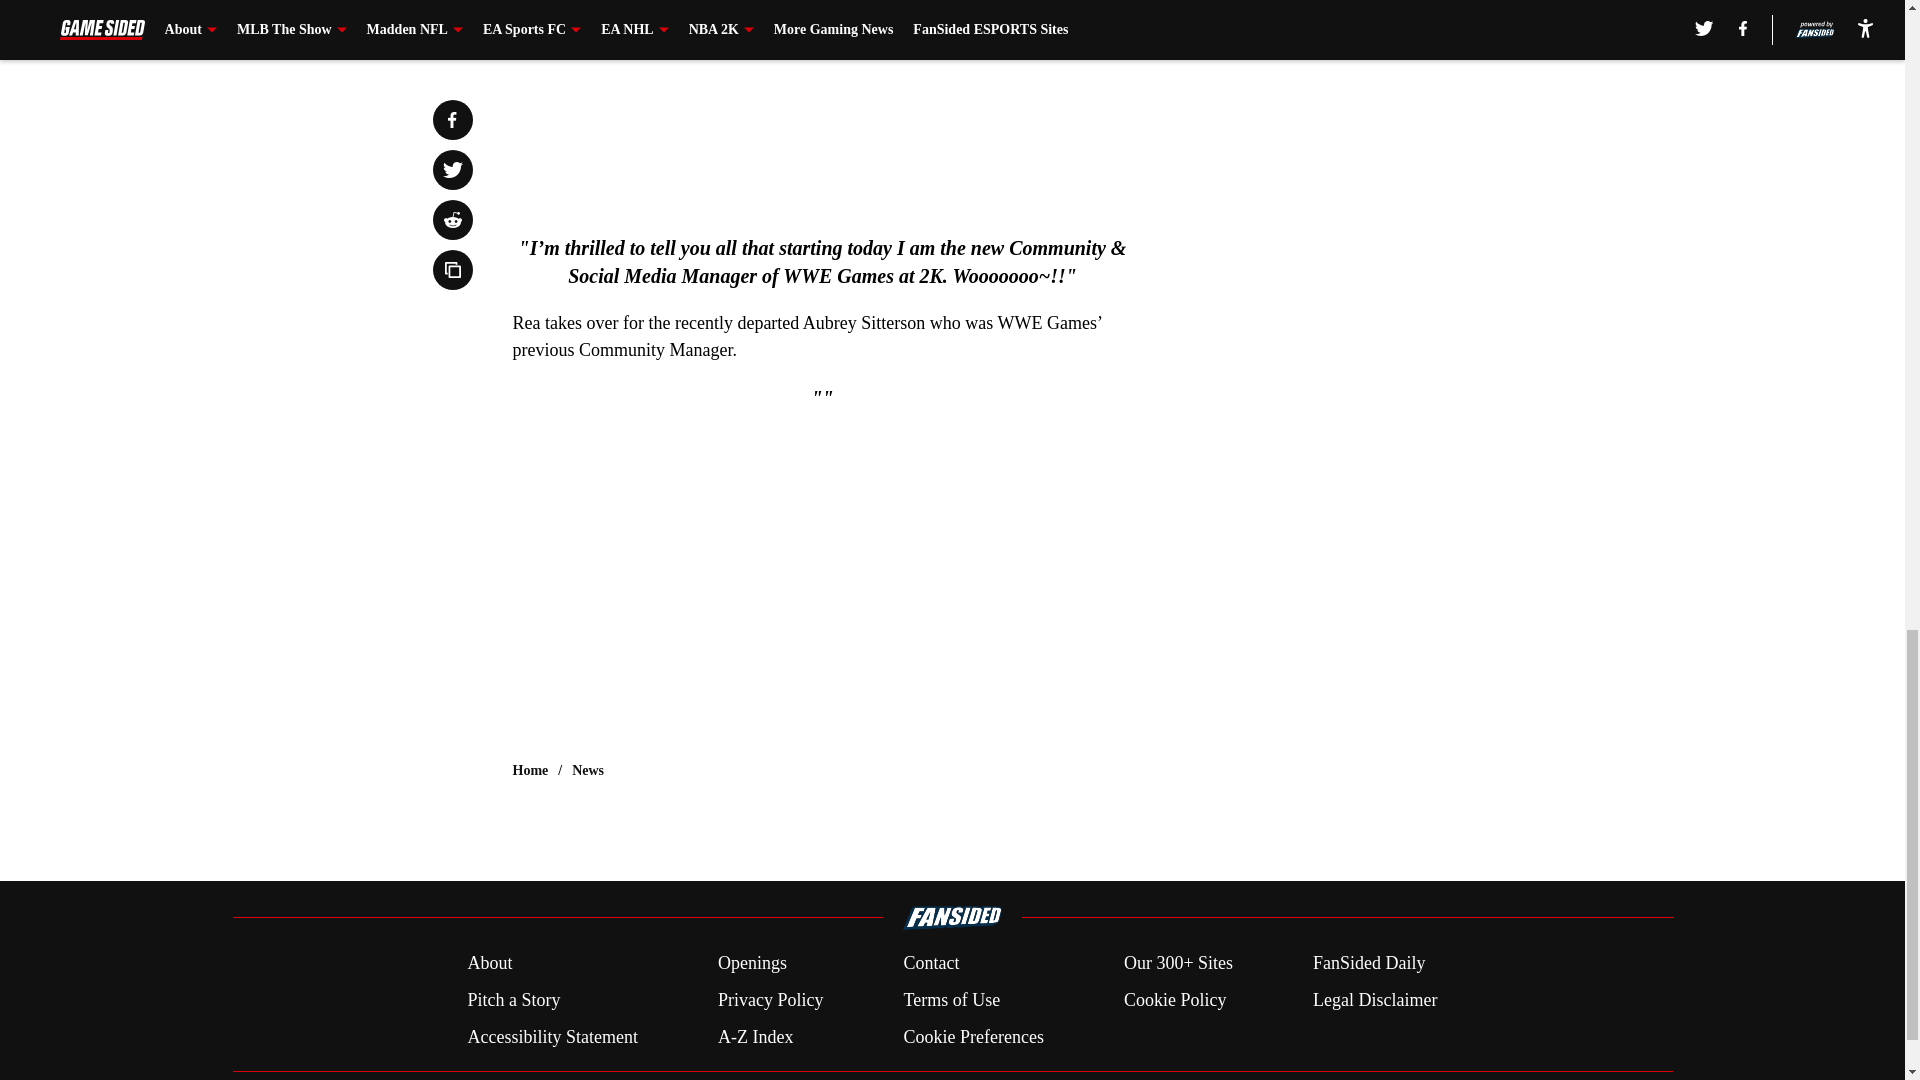  I want to click on Privacy Policy, so click(770, 1000).